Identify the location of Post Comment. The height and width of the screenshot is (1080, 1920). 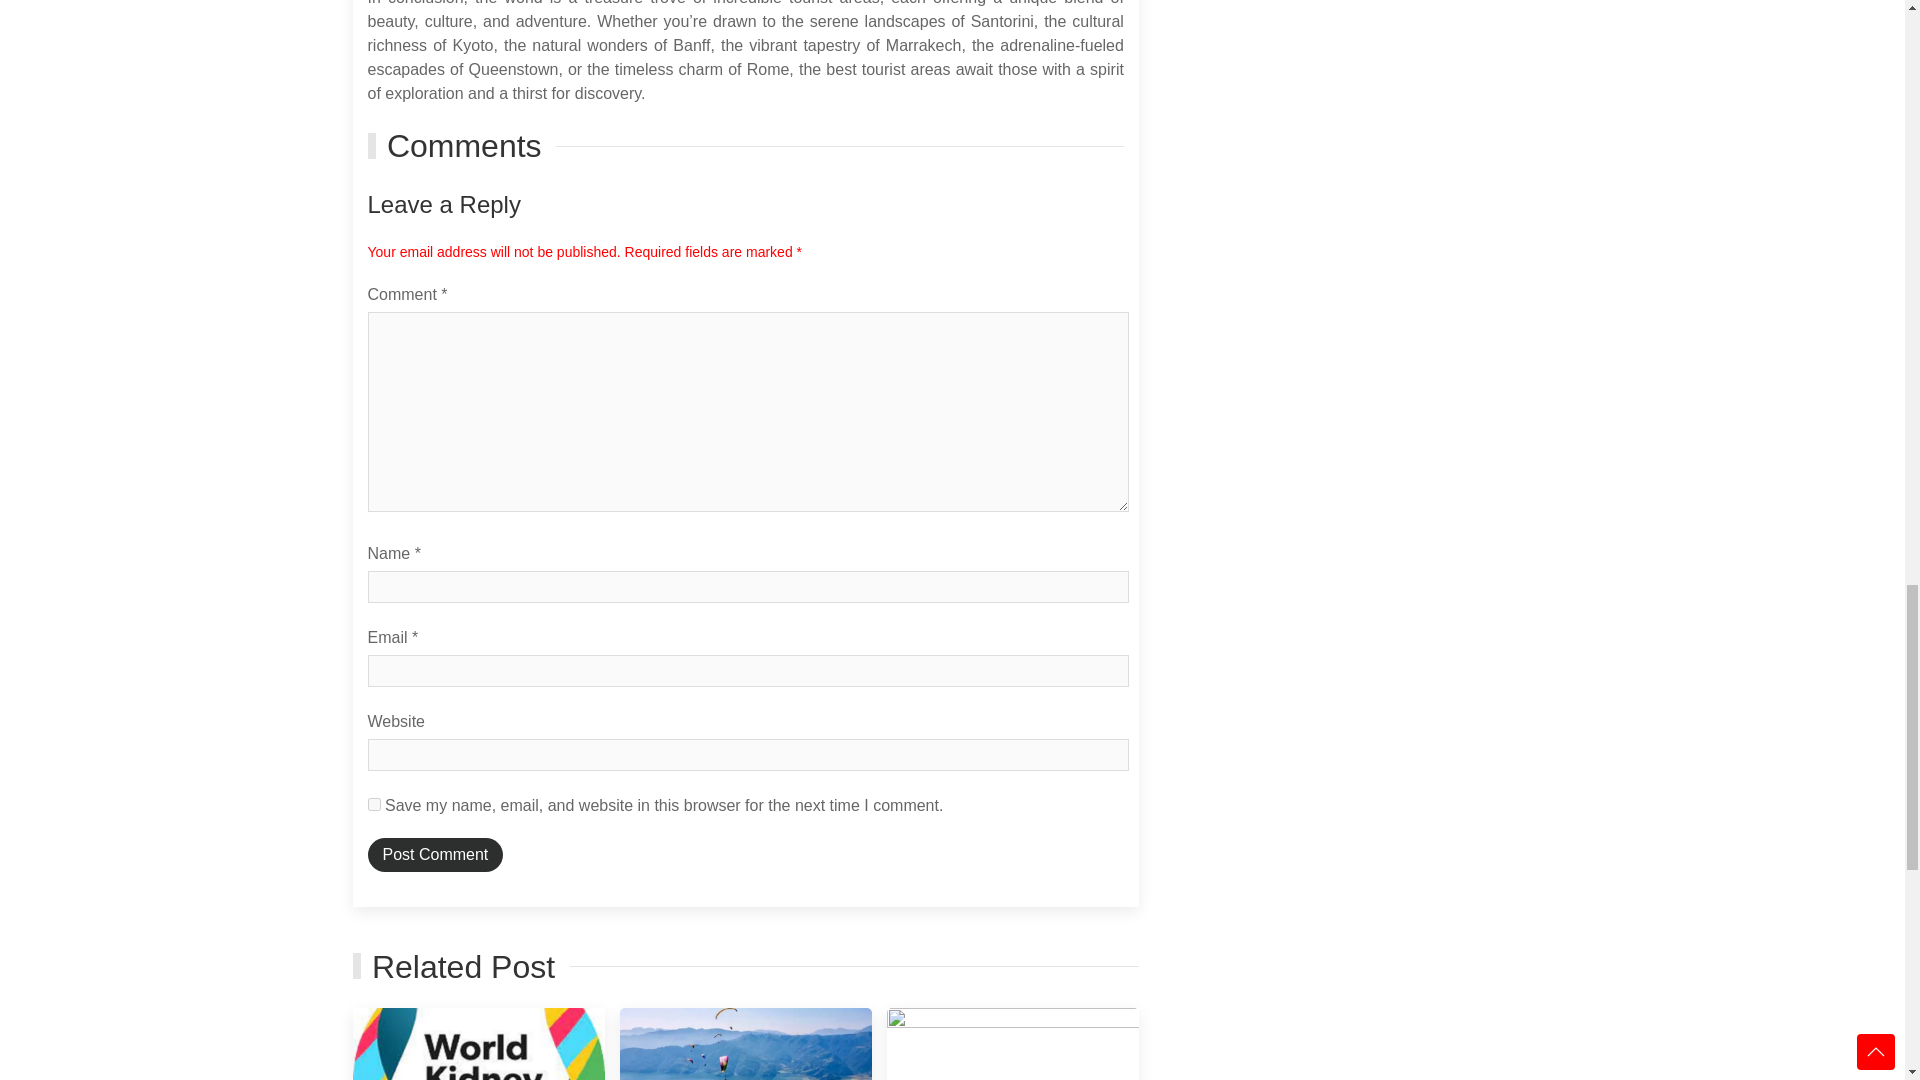
(436, 854).